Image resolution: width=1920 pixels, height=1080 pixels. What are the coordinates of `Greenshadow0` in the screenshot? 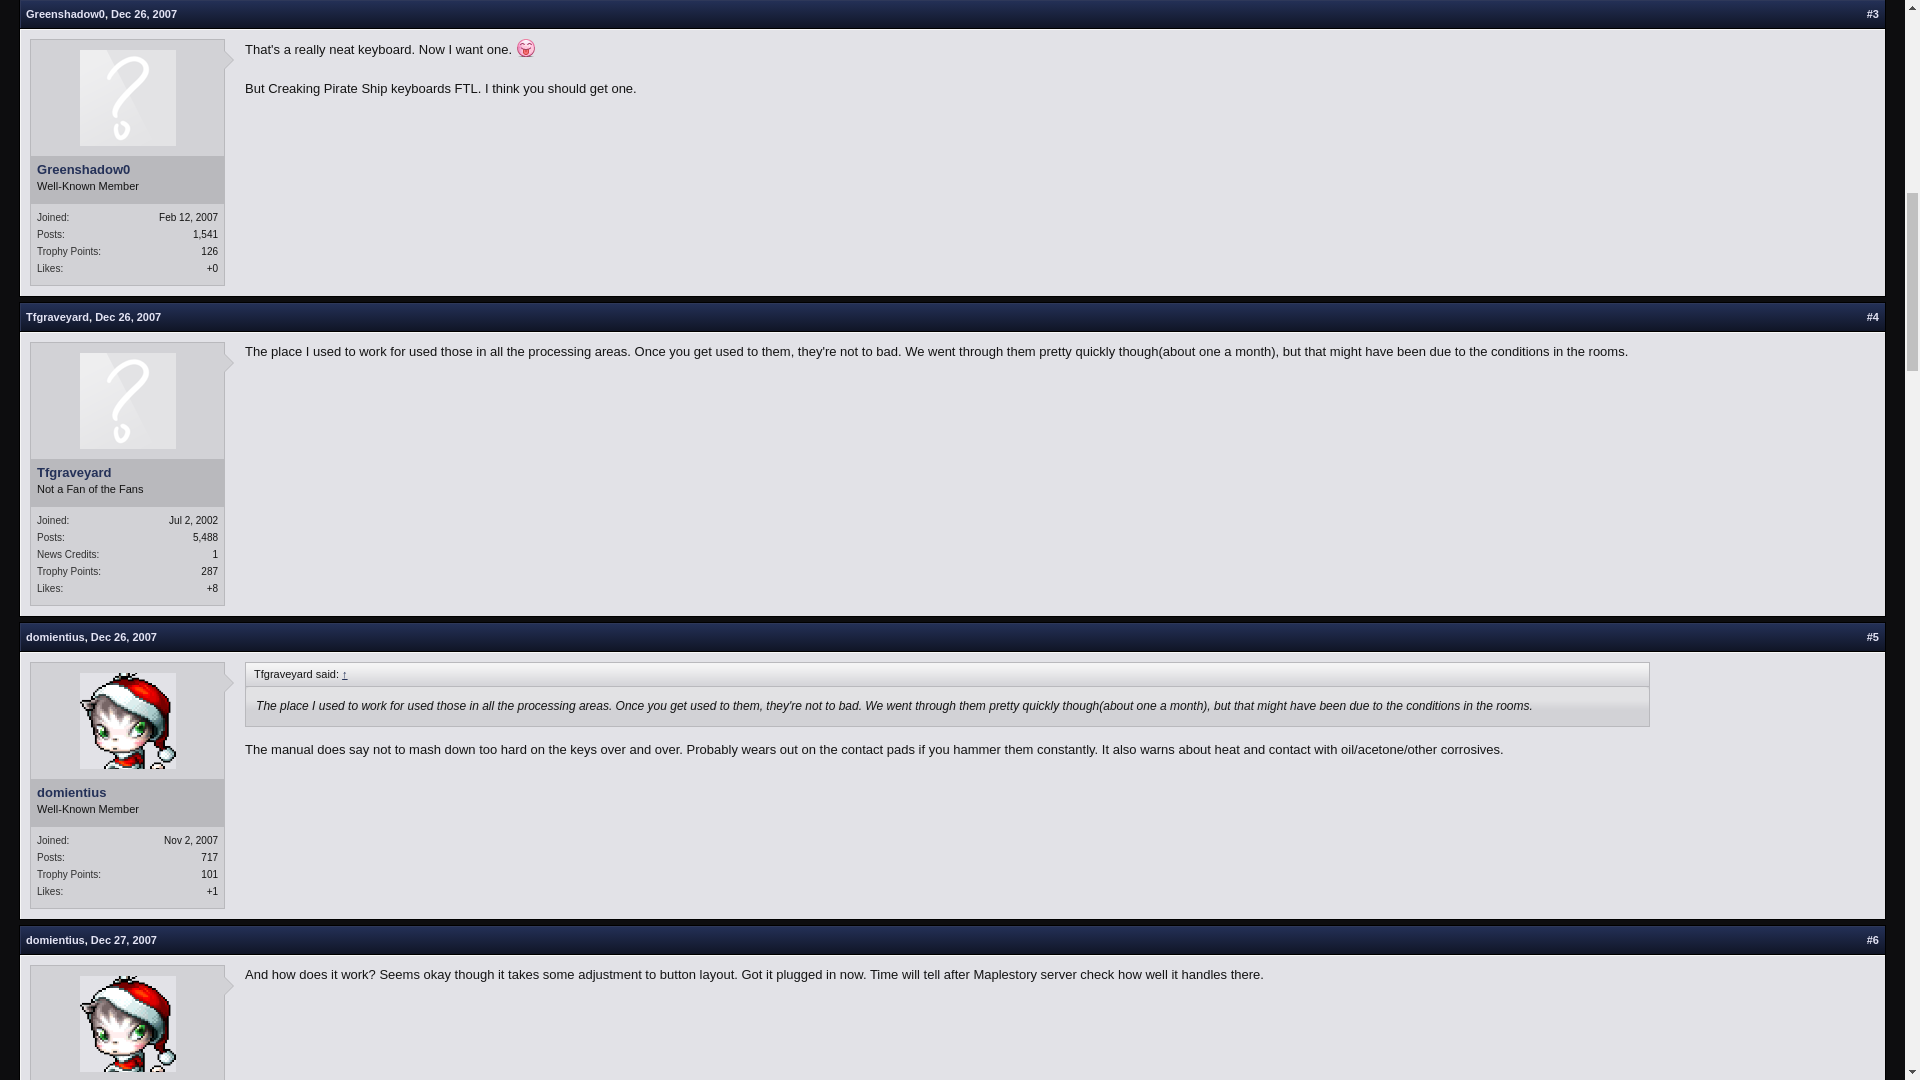 It's located at (127, 170).